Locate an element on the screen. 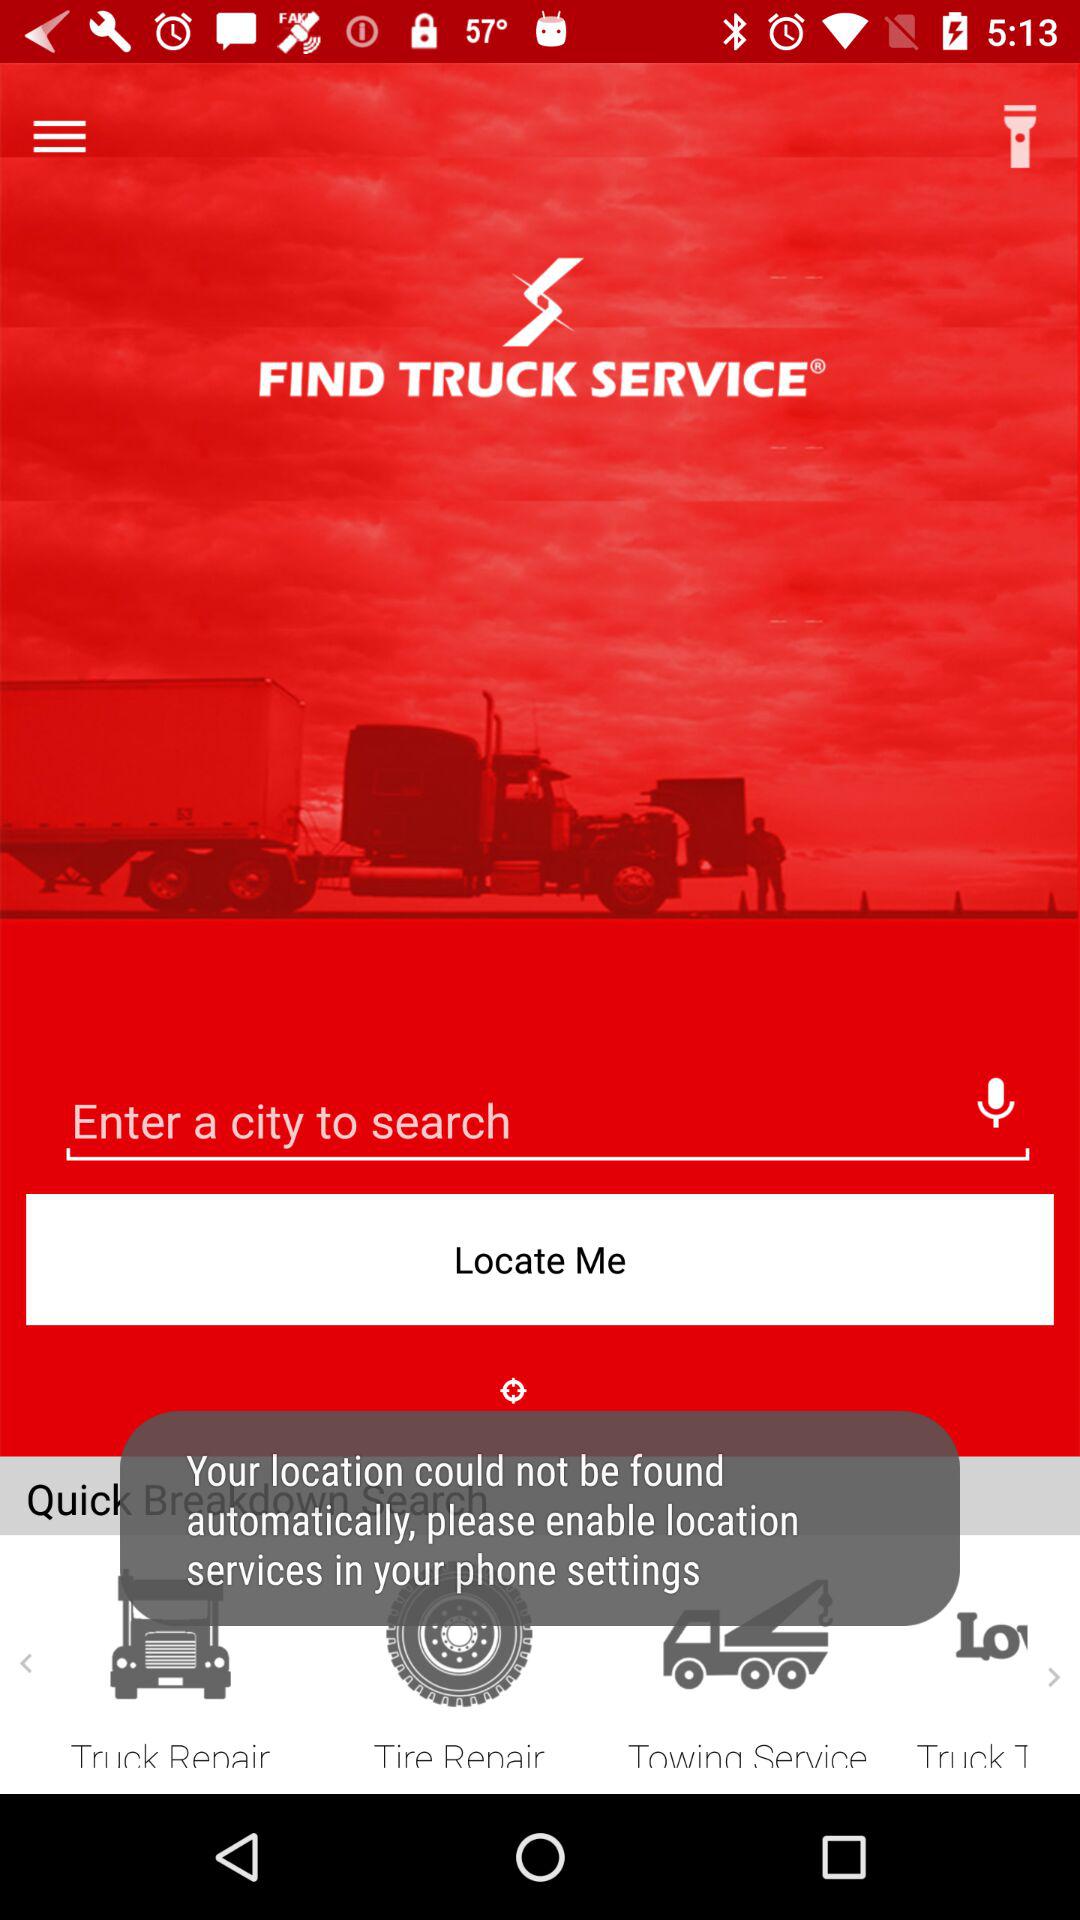 Image resolution: width=1080 pixels, height=1920 pixels. select voice recording is located at coordinates (996, 1097).